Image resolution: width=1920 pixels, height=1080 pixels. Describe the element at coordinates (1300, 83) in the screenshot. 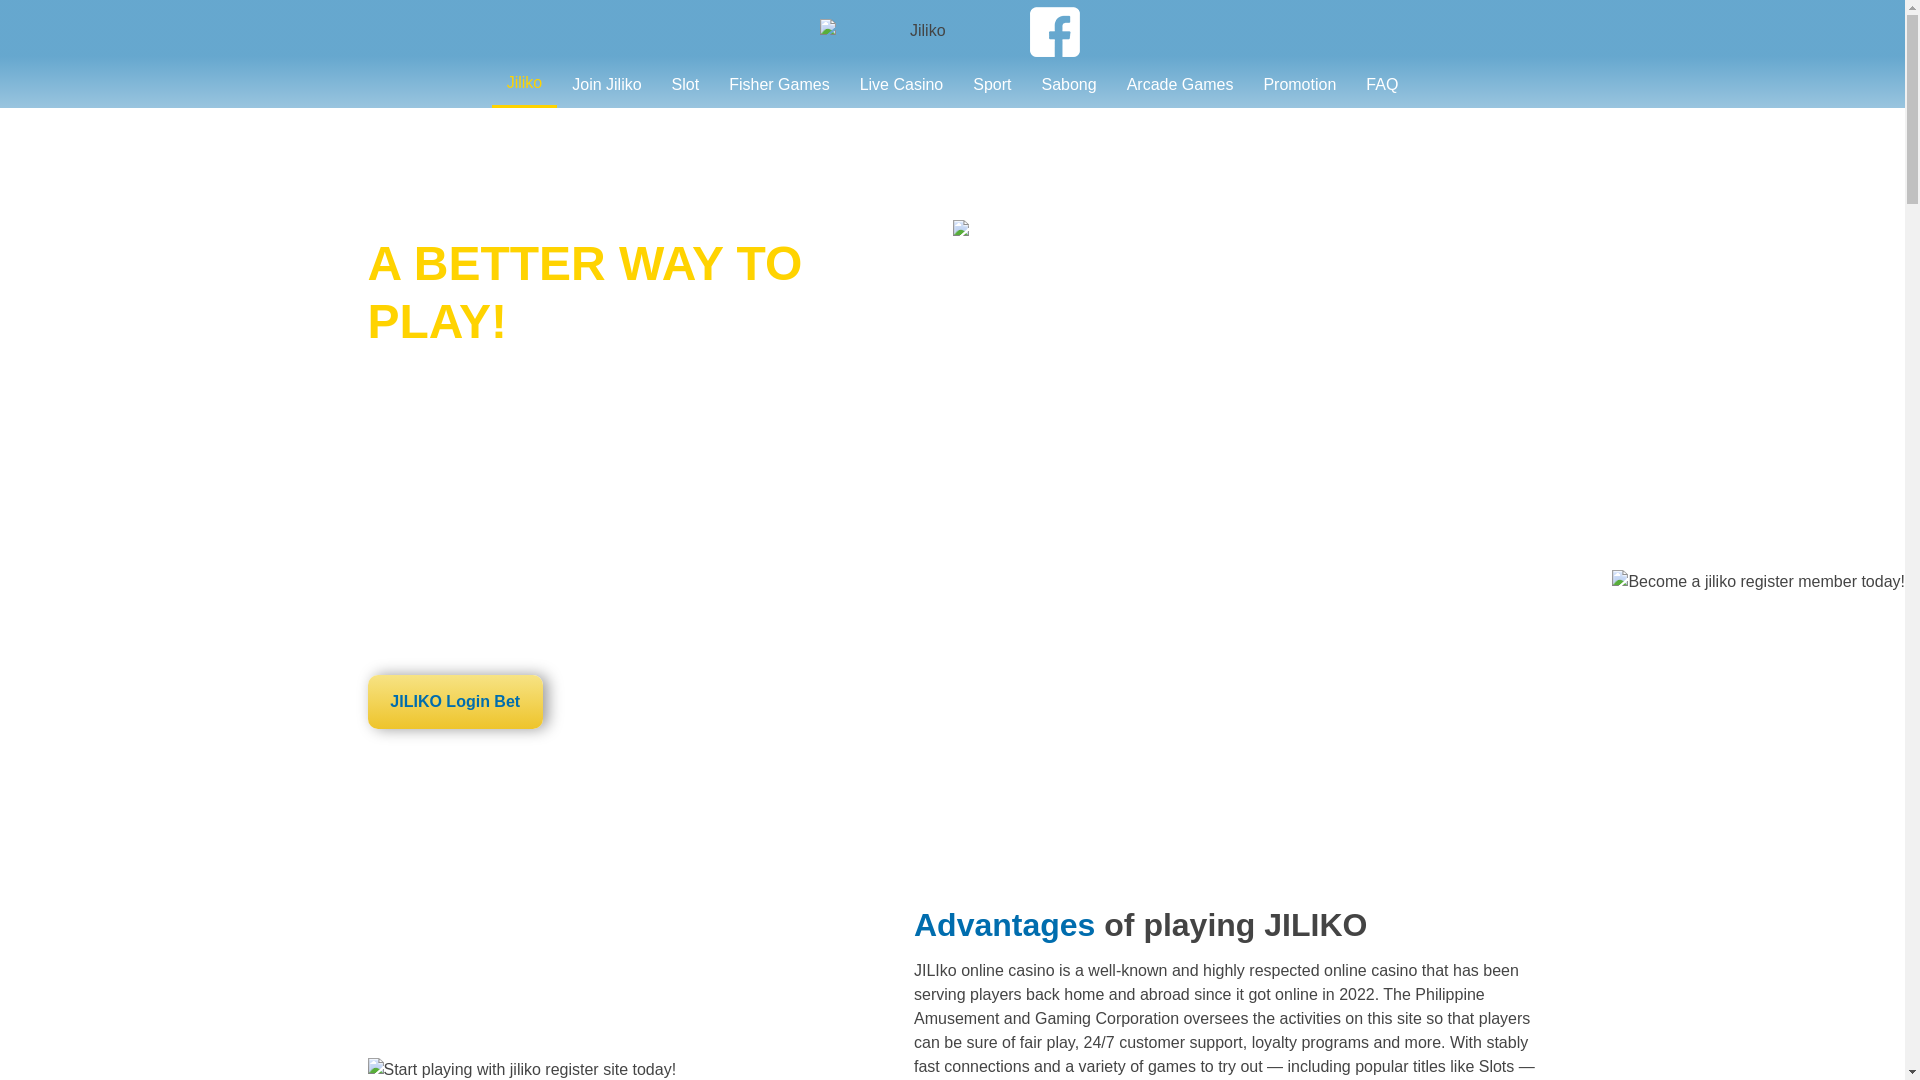

I see `Promotion` at that location.